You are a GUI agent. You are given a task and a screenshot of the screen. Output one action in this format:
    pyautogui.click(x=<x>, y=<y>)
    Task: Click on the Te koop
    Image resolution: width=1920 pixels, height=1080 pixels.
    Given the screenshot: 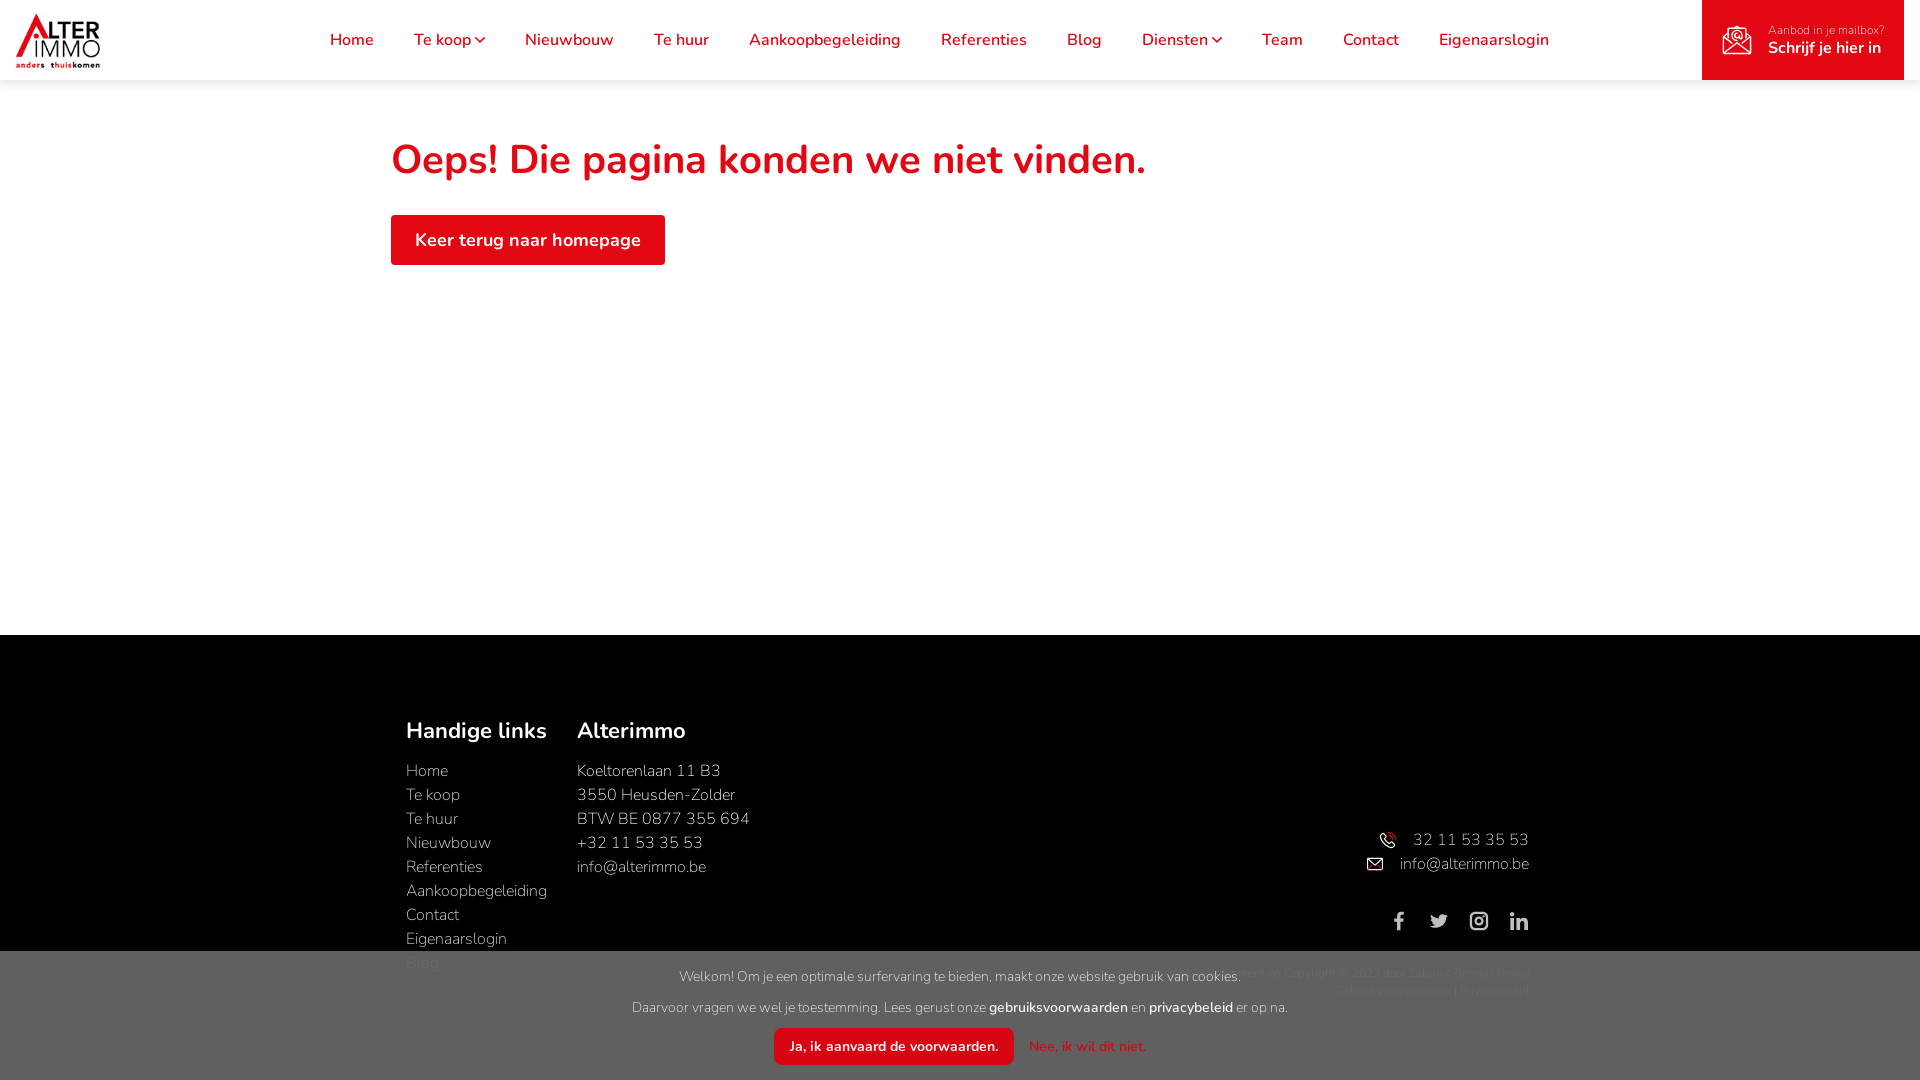 What is the action you would take?
    pyautogui.click(x=433, y=795)
    